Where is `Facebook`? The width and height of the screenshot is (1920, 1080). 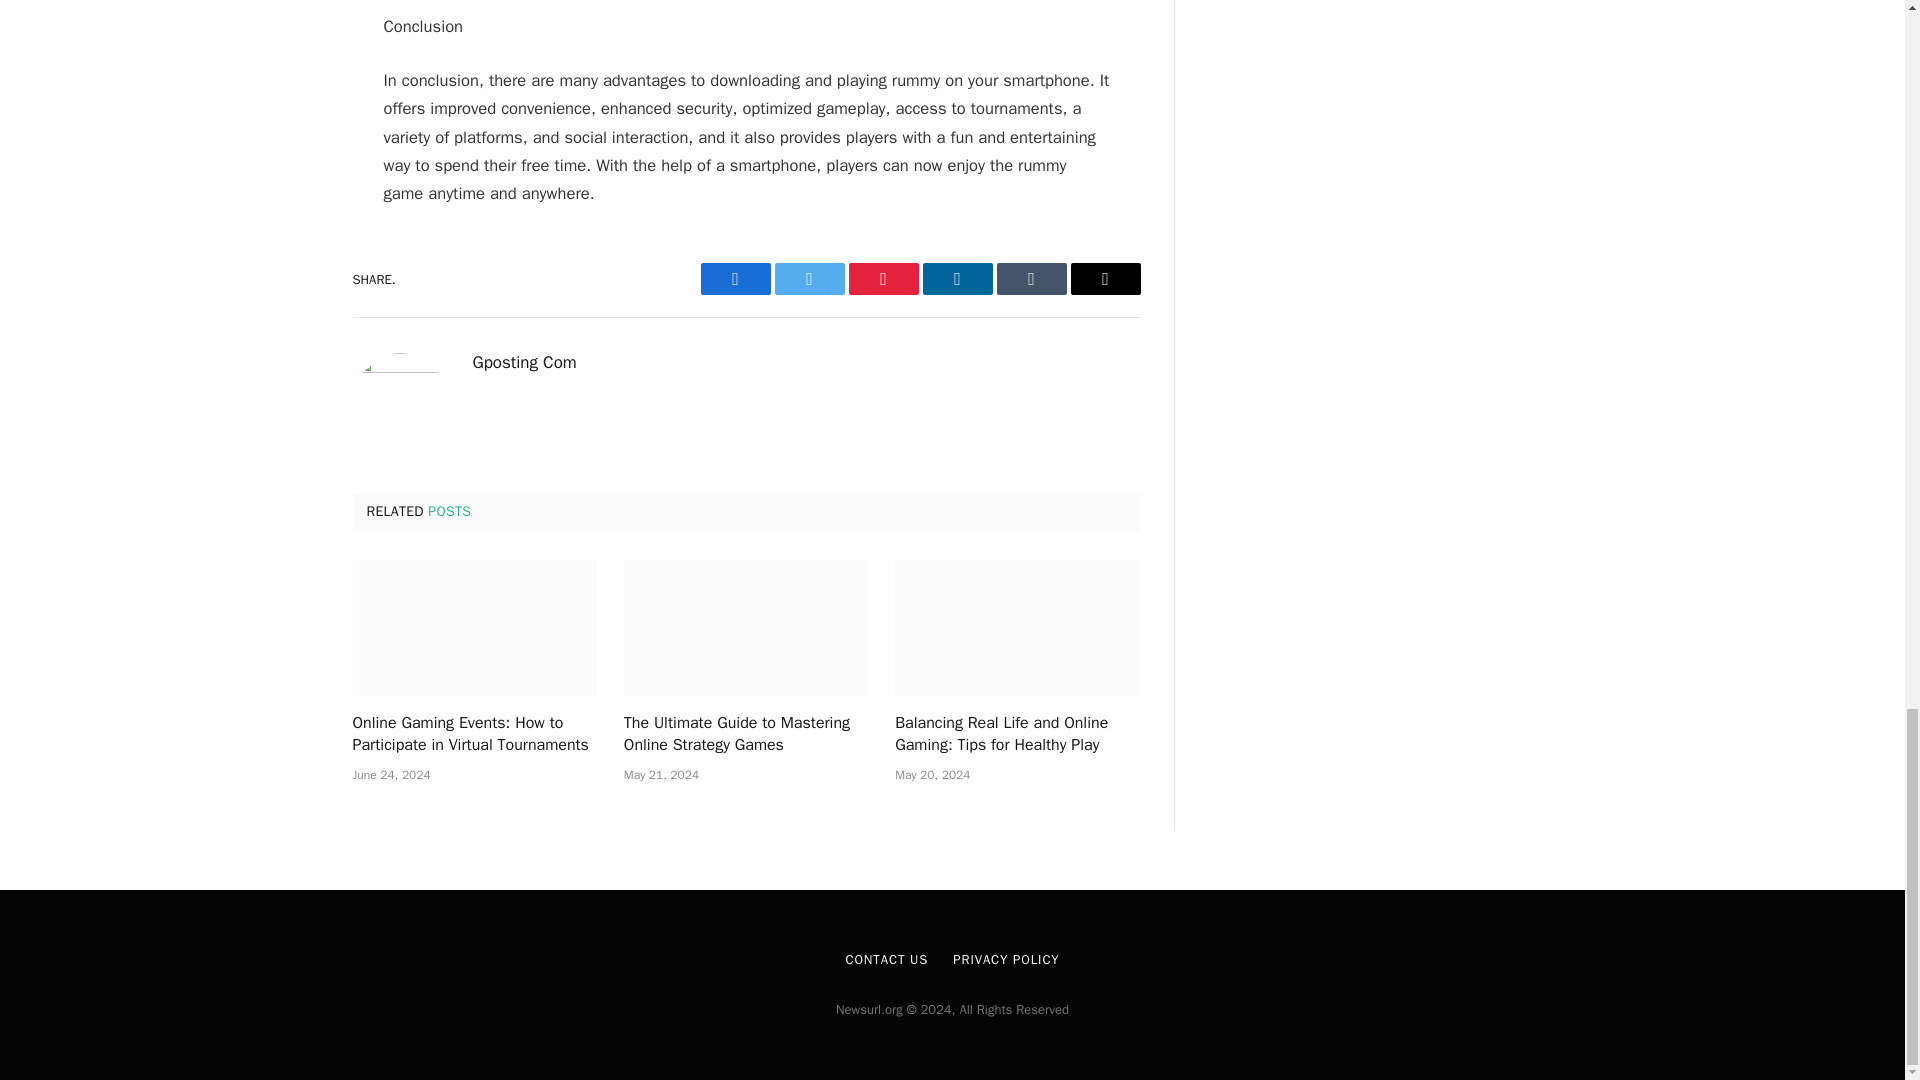
Facebook is located at coordinates (734, 278).